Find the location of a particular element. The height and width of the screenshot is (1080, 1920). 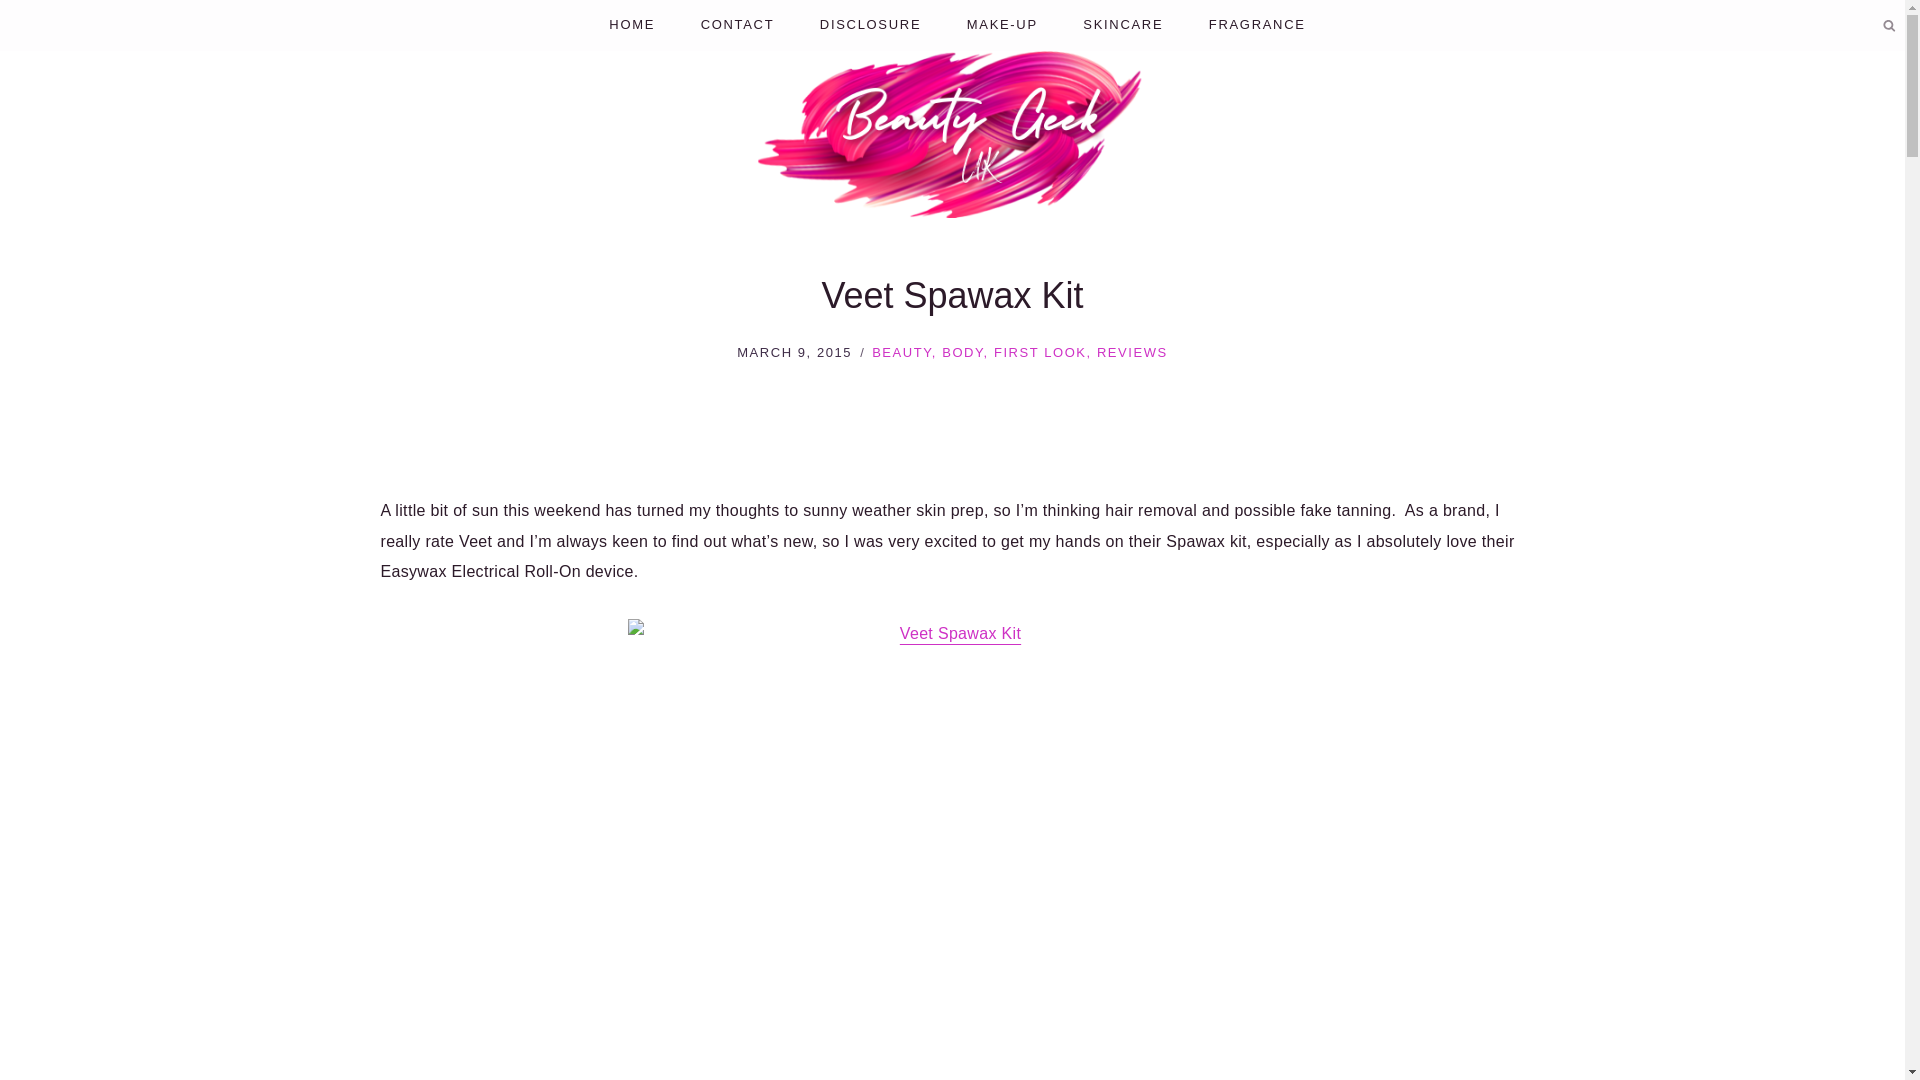

FIRST LOOK is located at coordinates (1040, 352).